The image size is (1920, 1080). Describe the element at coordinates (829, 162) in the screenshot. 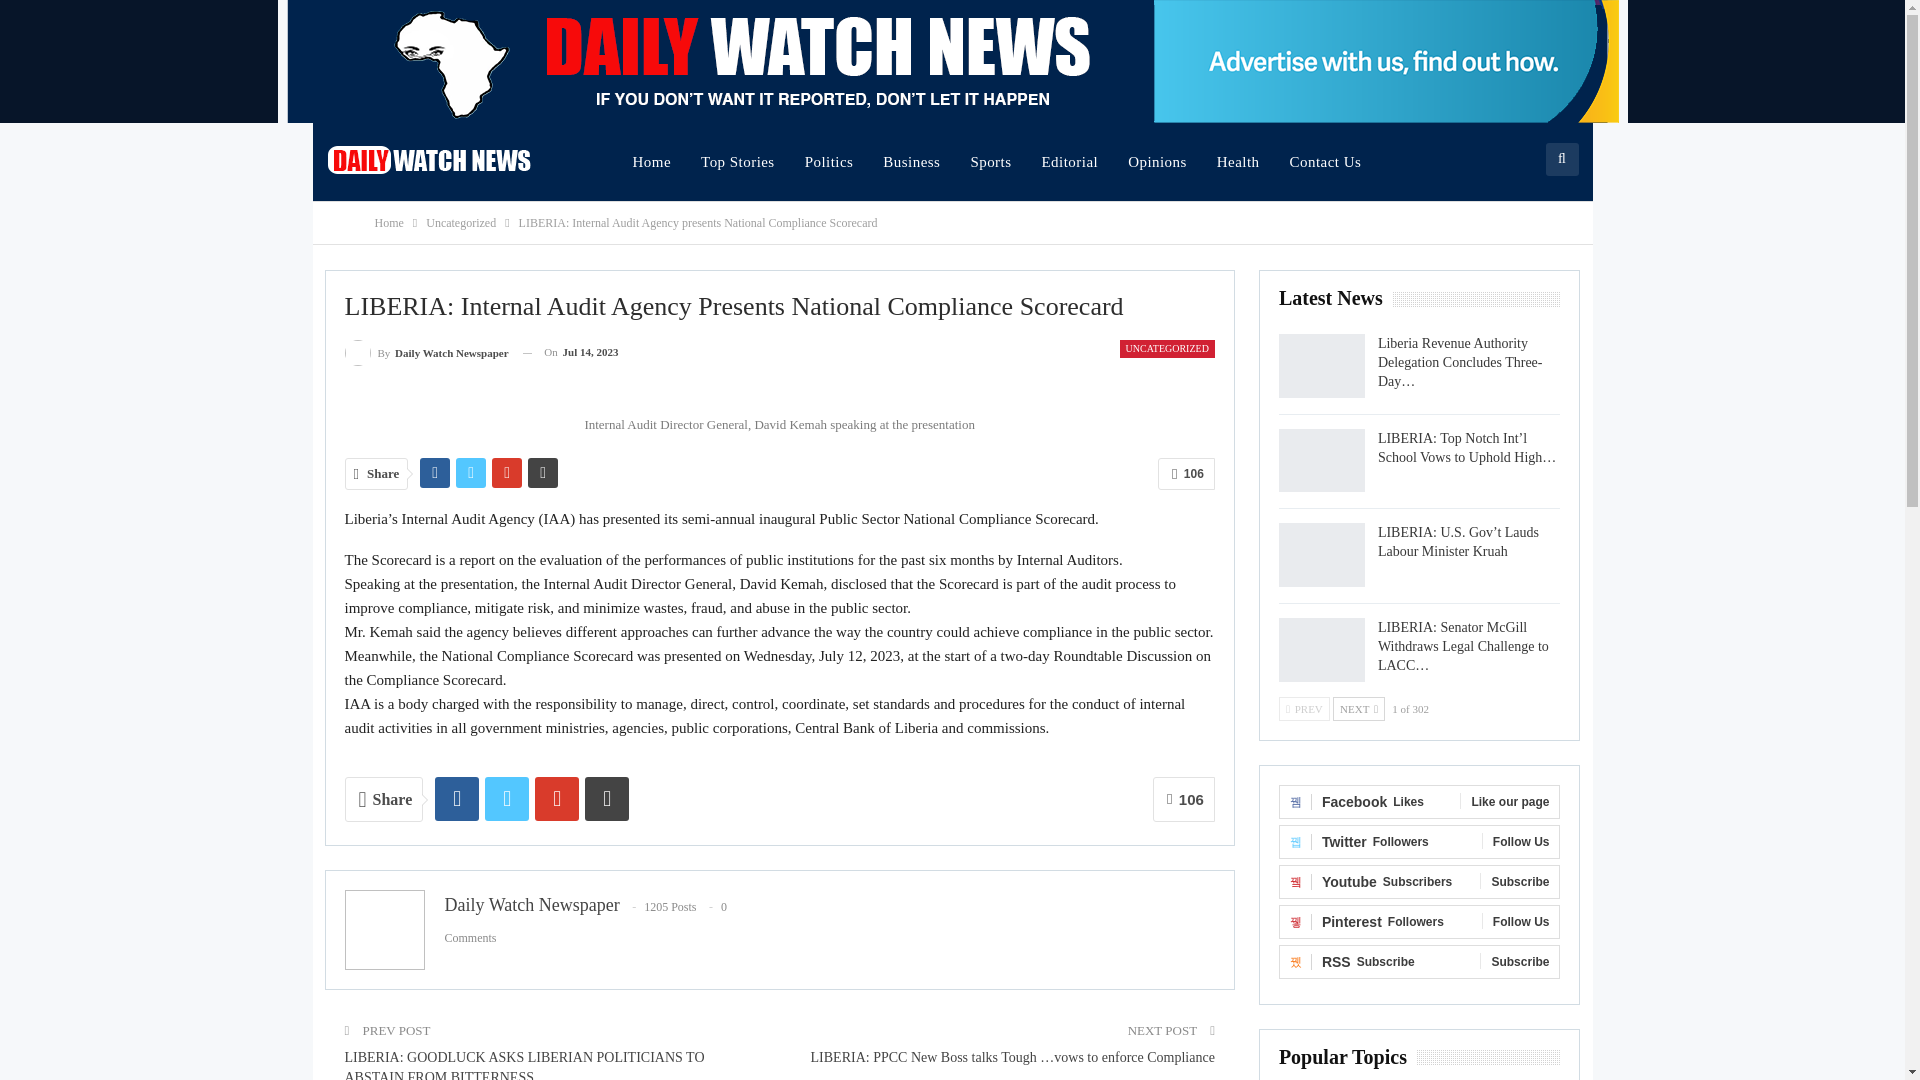

I see `Politics` at that location.